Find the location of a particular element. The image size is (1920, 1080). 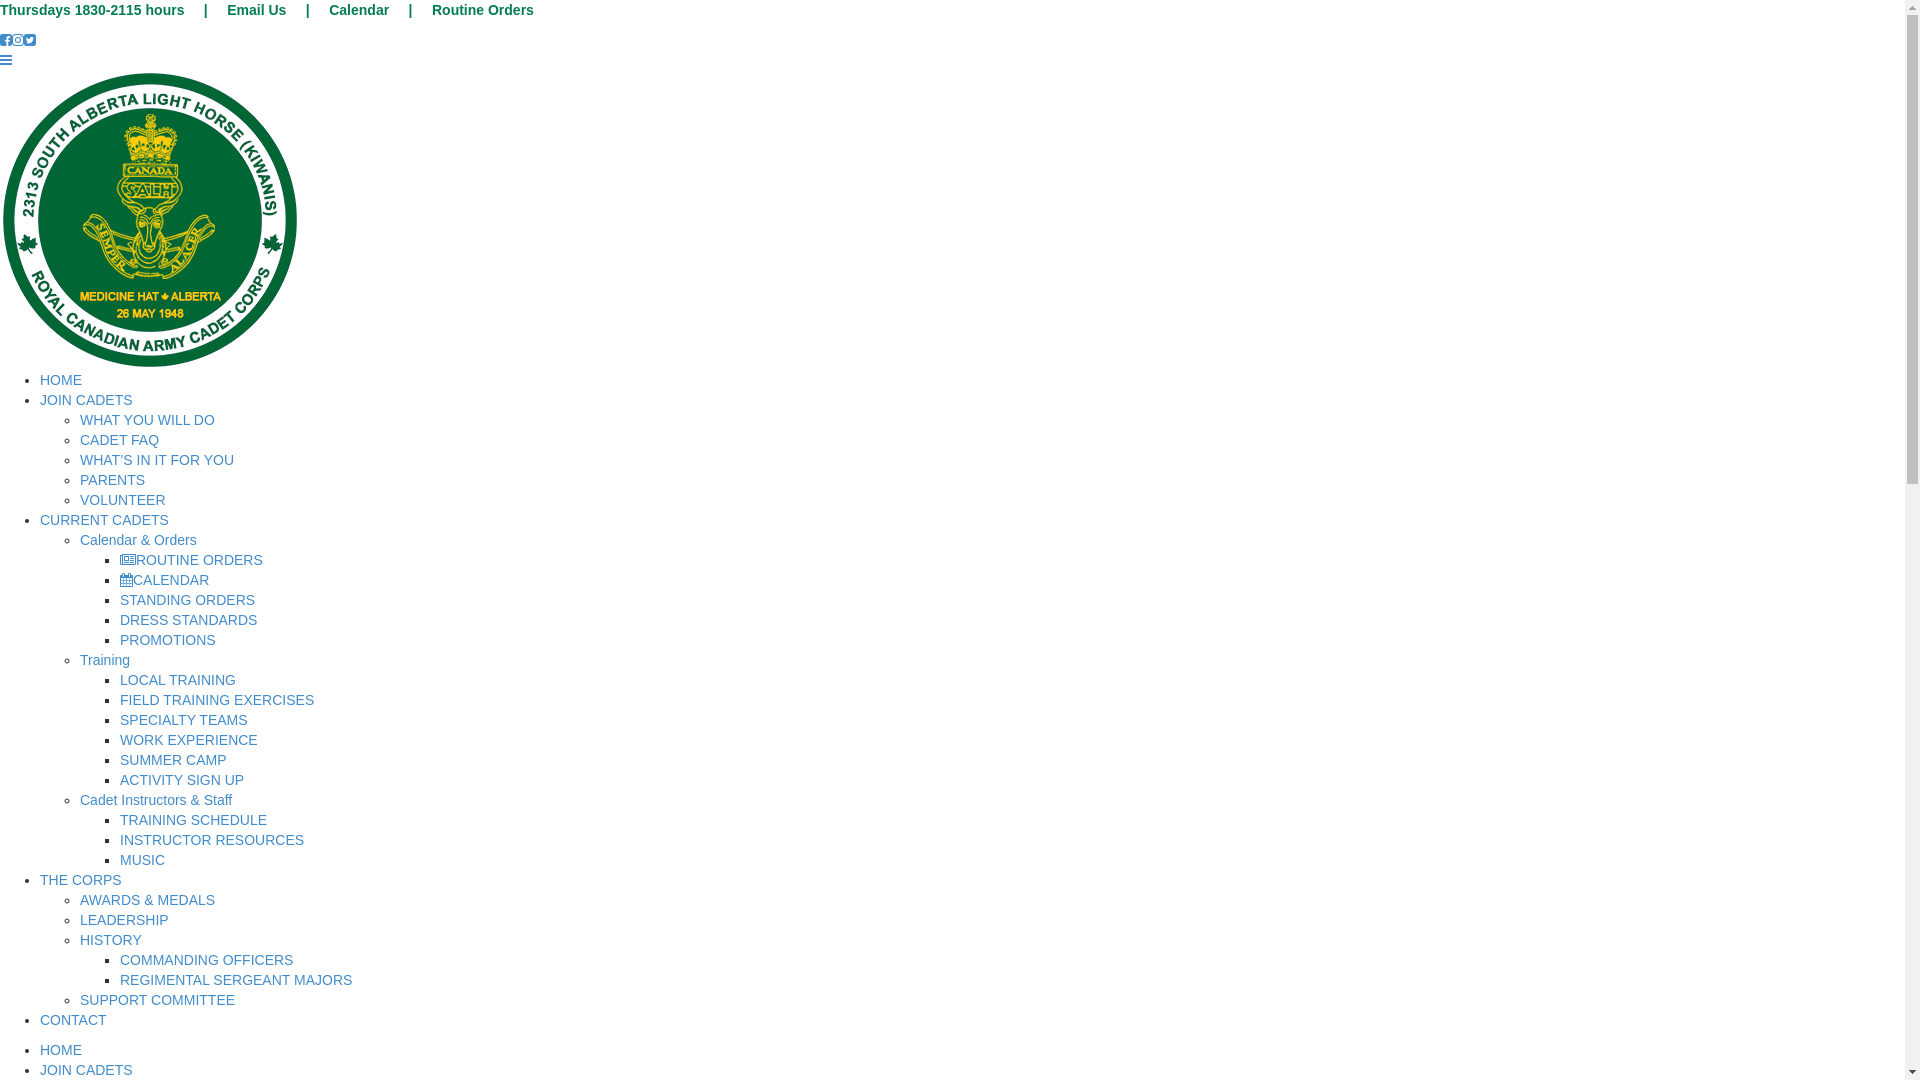

AWARDS & MEDALS is located at coordinates (148, 900).